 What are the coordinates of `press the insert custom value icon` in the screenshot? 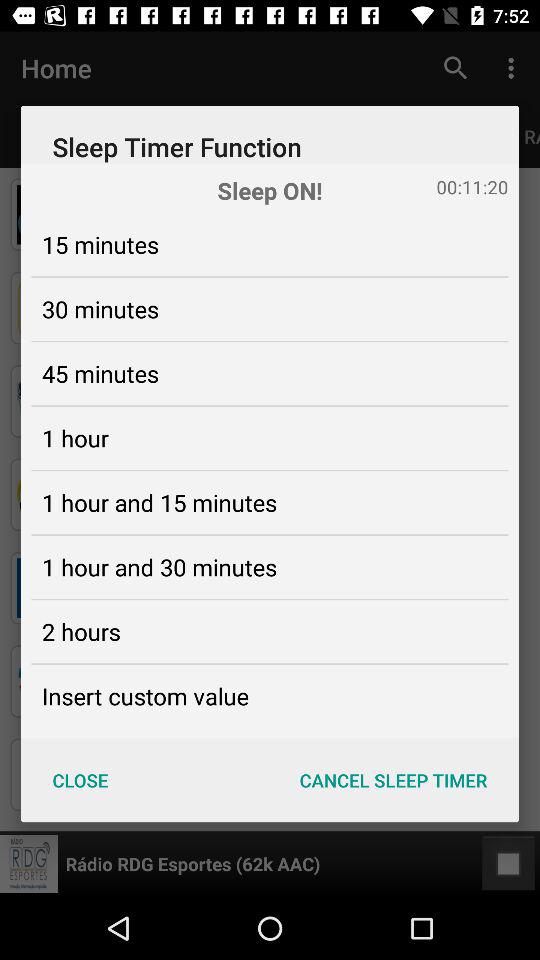 It's located at (145, 696).